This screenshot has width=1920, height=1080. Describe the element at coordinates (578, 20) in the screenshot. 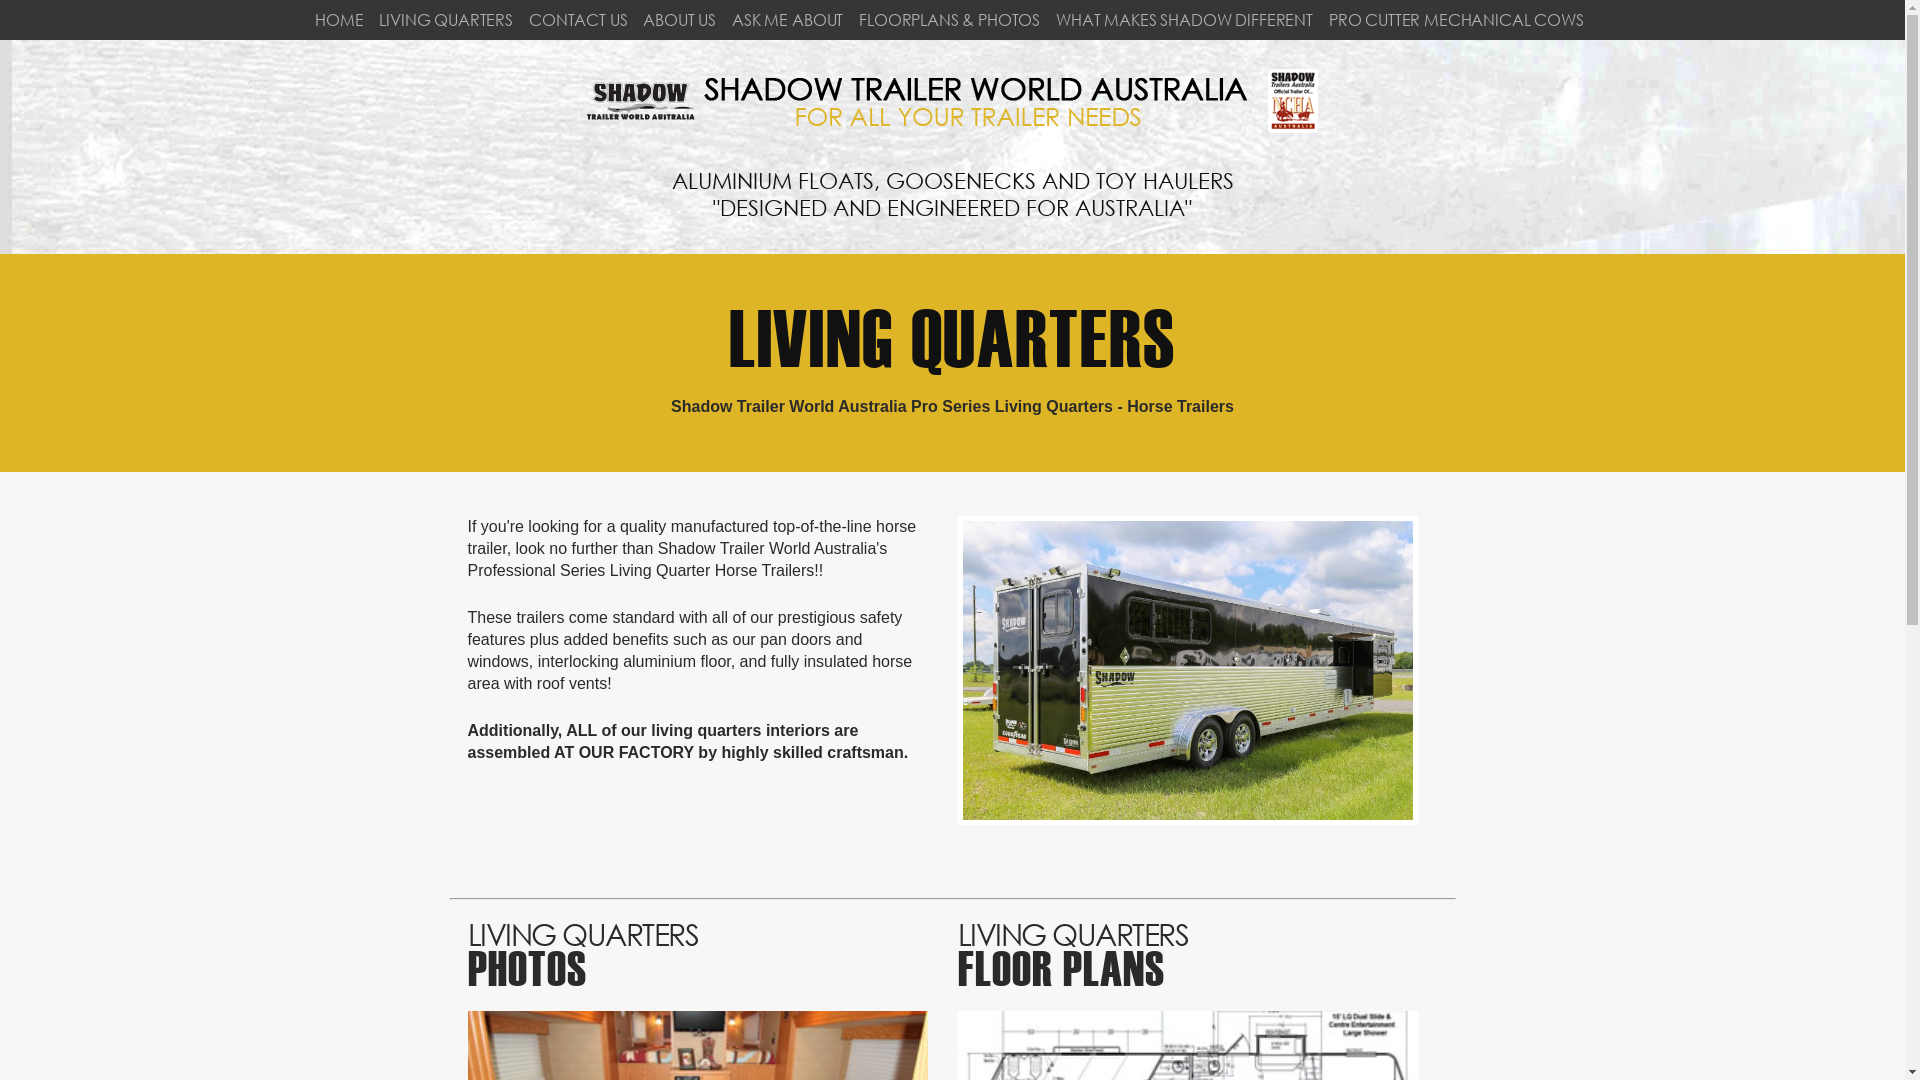

I see `CONTACT US` at that location.